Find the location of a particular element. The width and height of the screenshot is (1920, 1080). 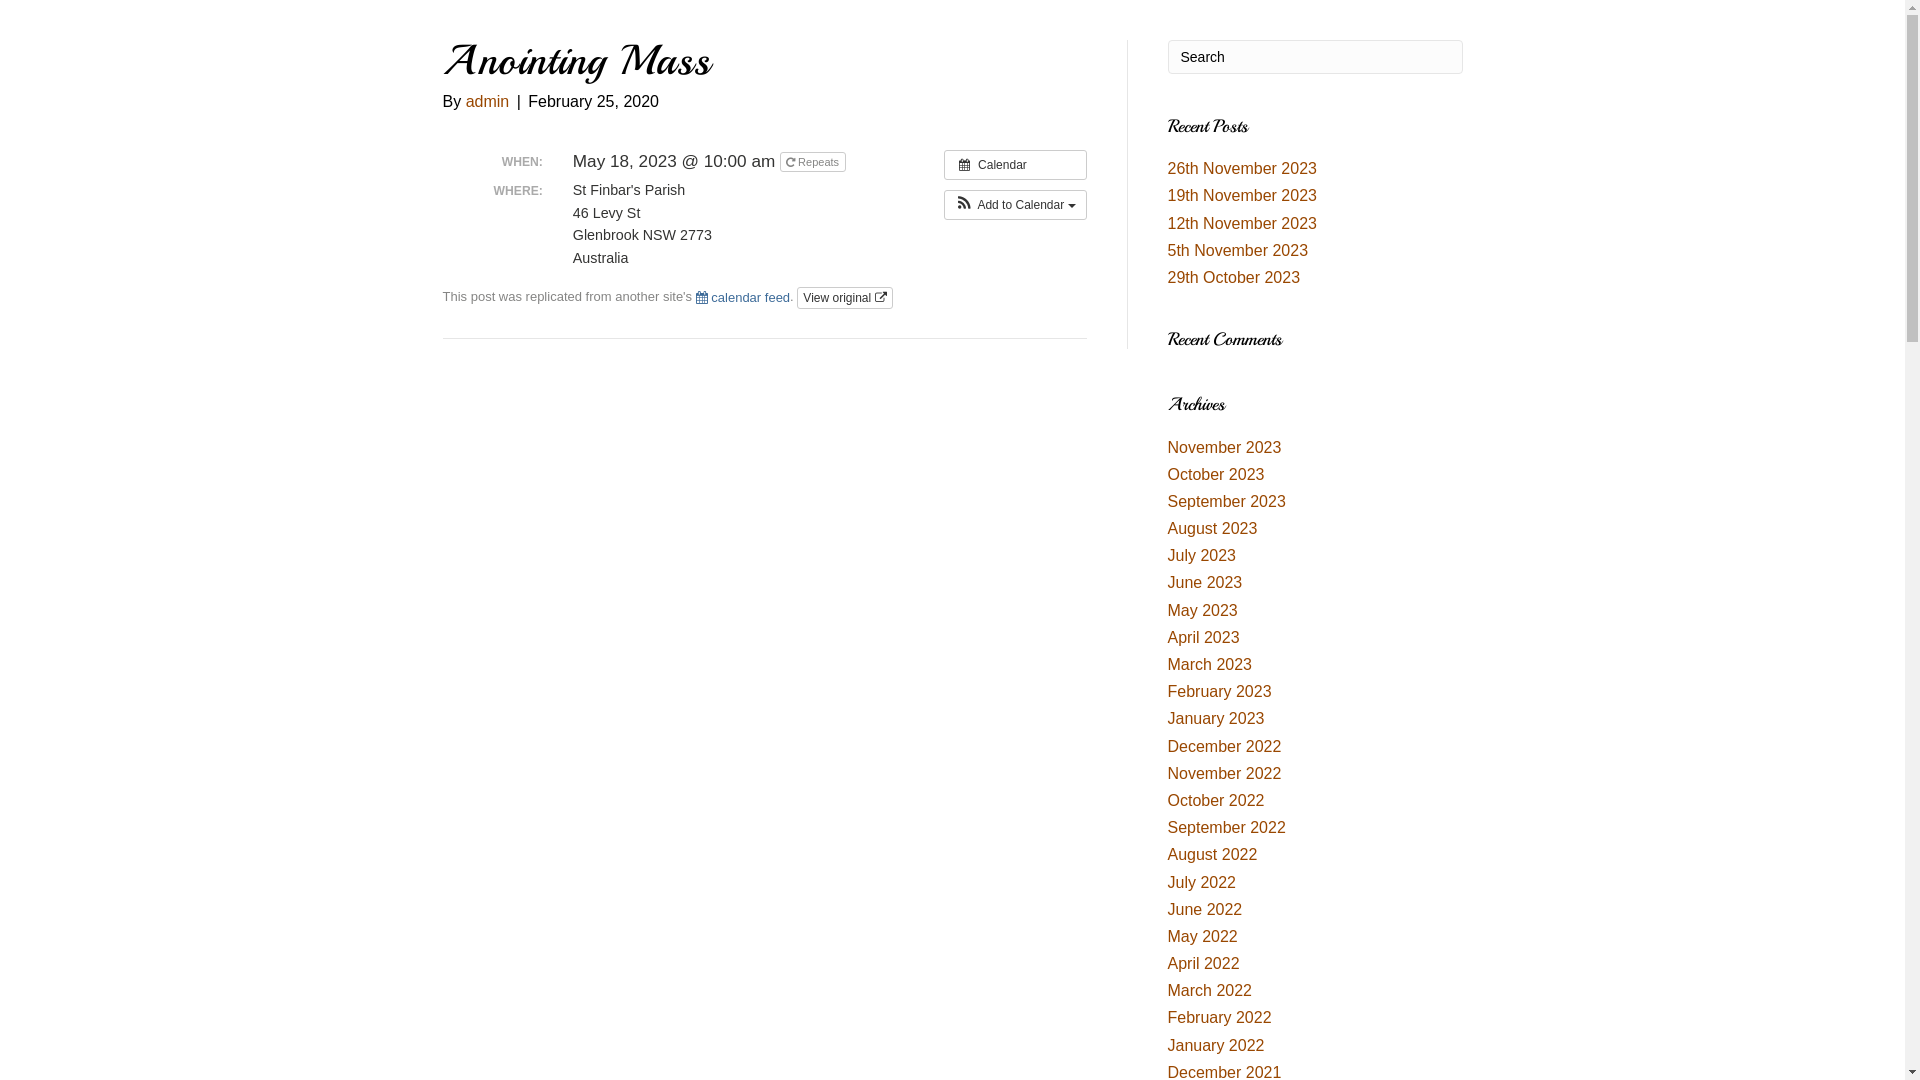

August 2023 is located at coordinates (1213, 528).